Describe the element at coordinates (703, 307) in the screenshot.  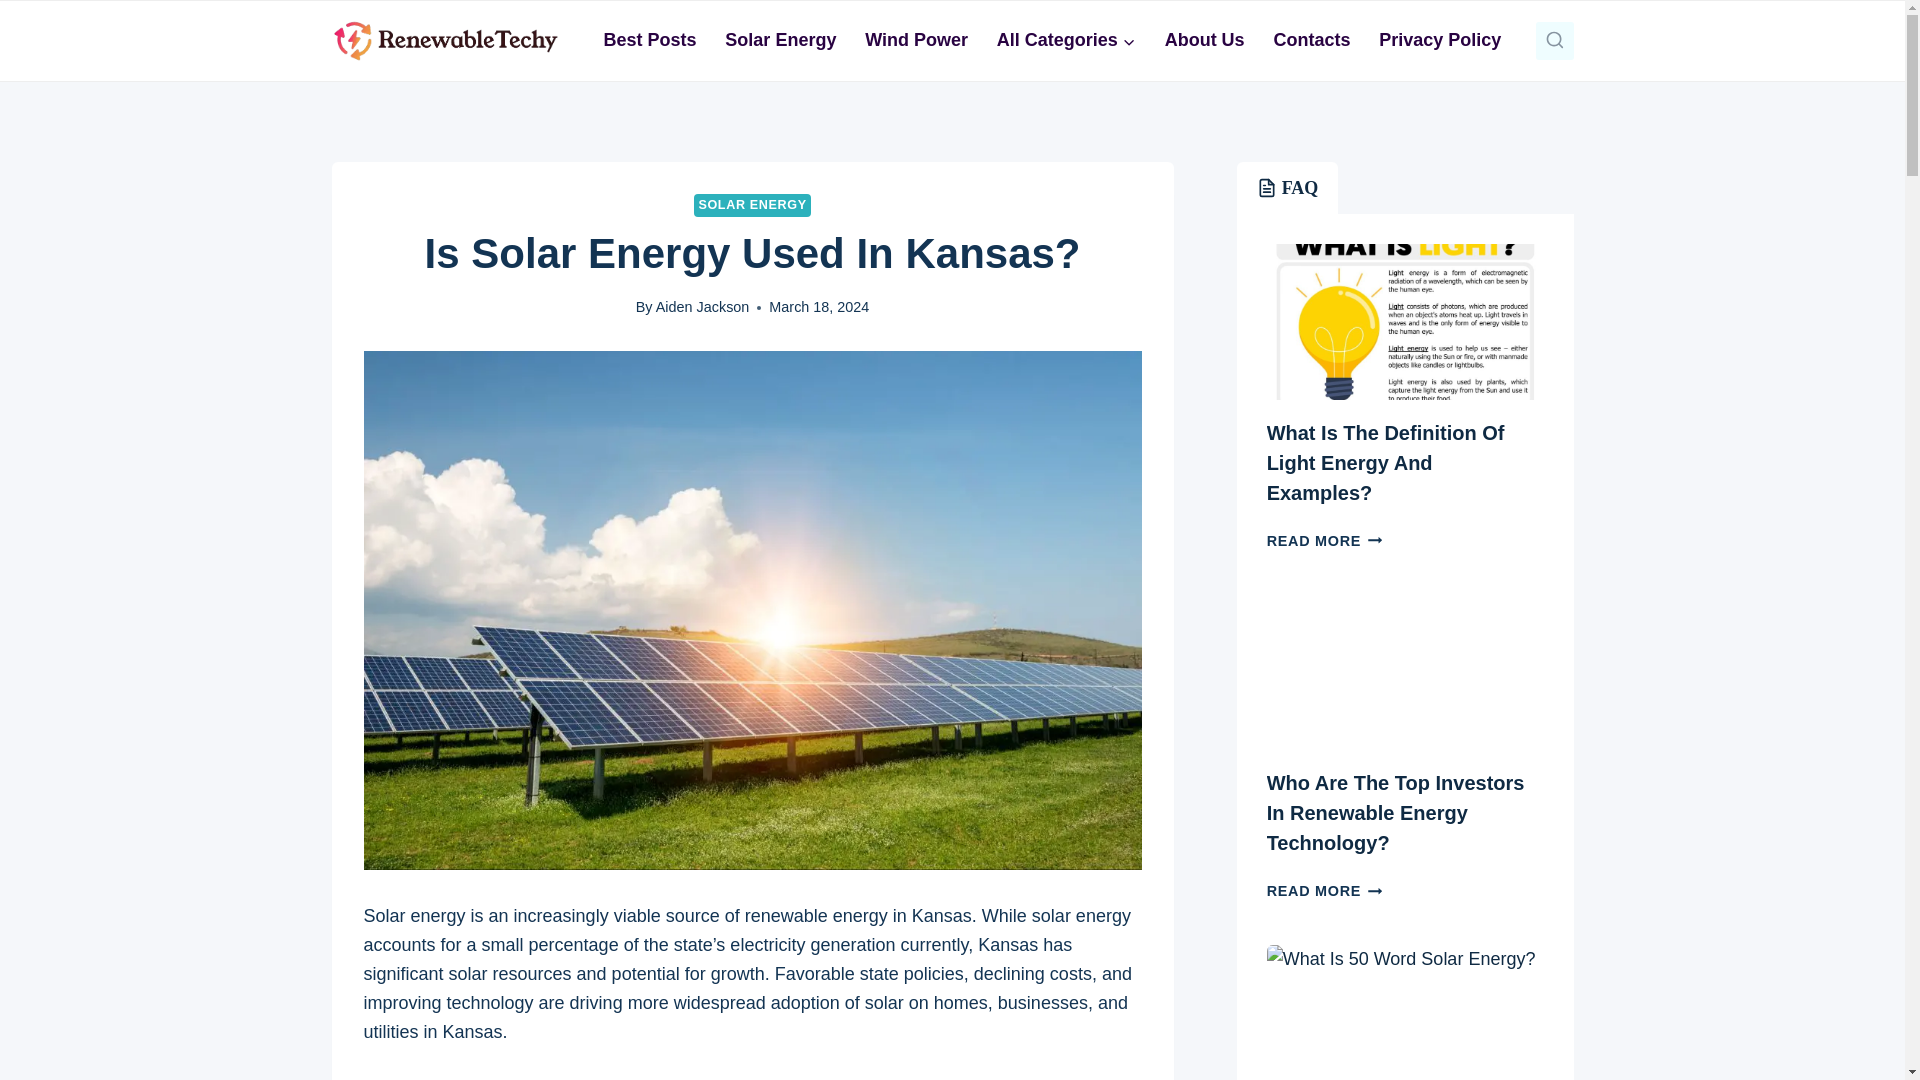
I see `Aiden Jackson` at that location.